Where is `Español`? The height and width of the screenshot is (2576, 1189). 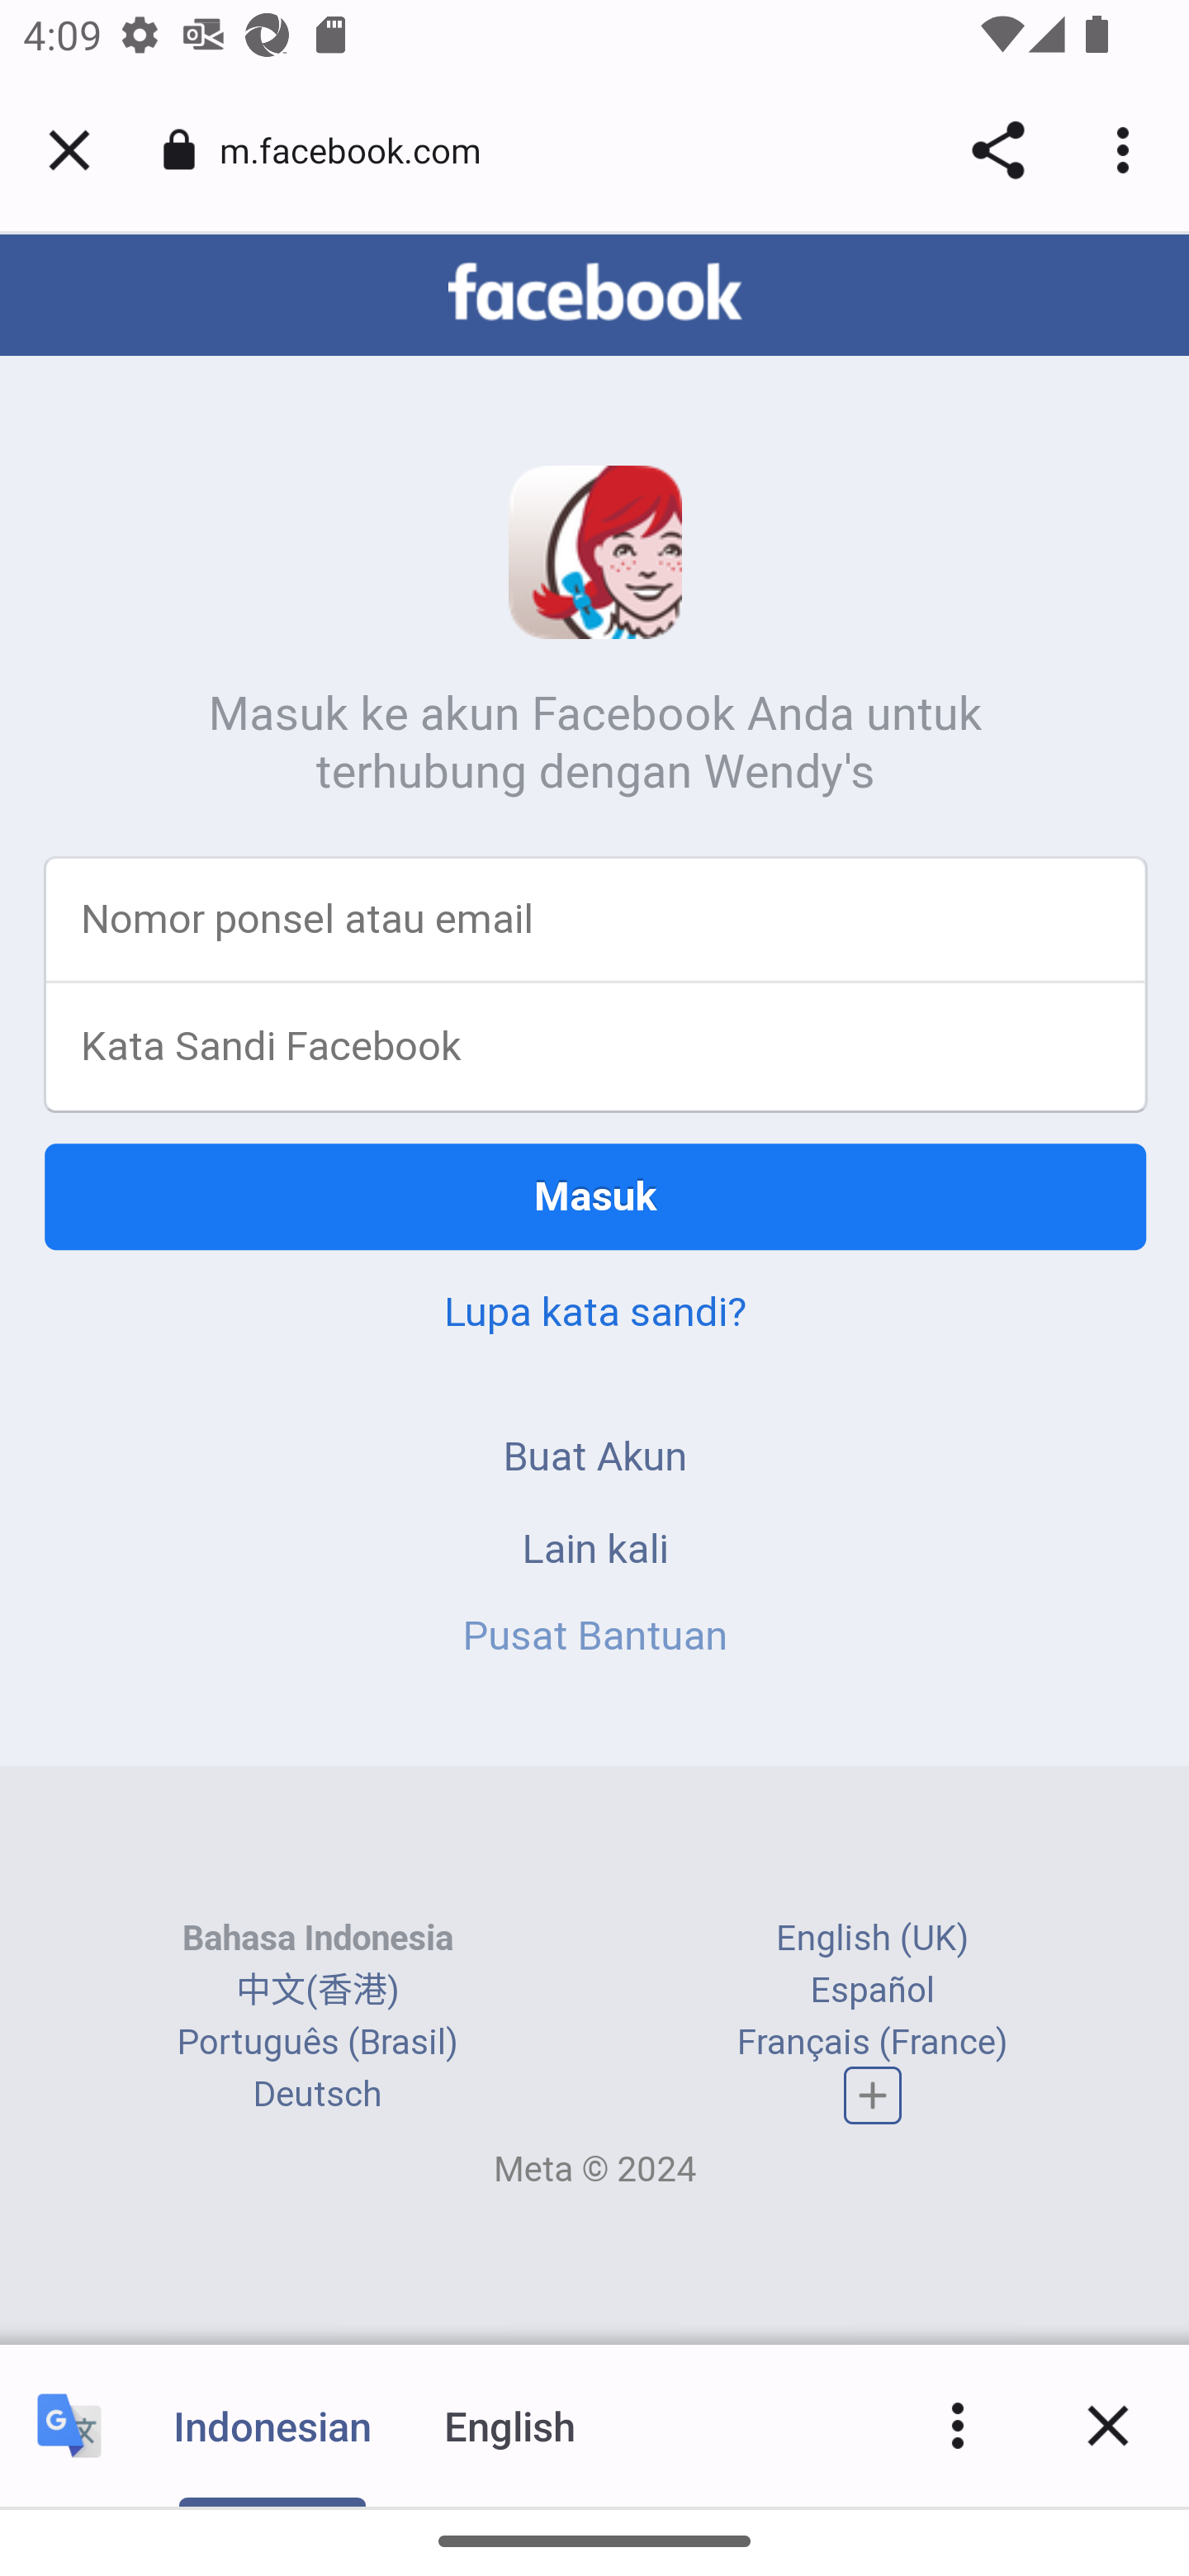
Español is located at coordinates (873, 1991).